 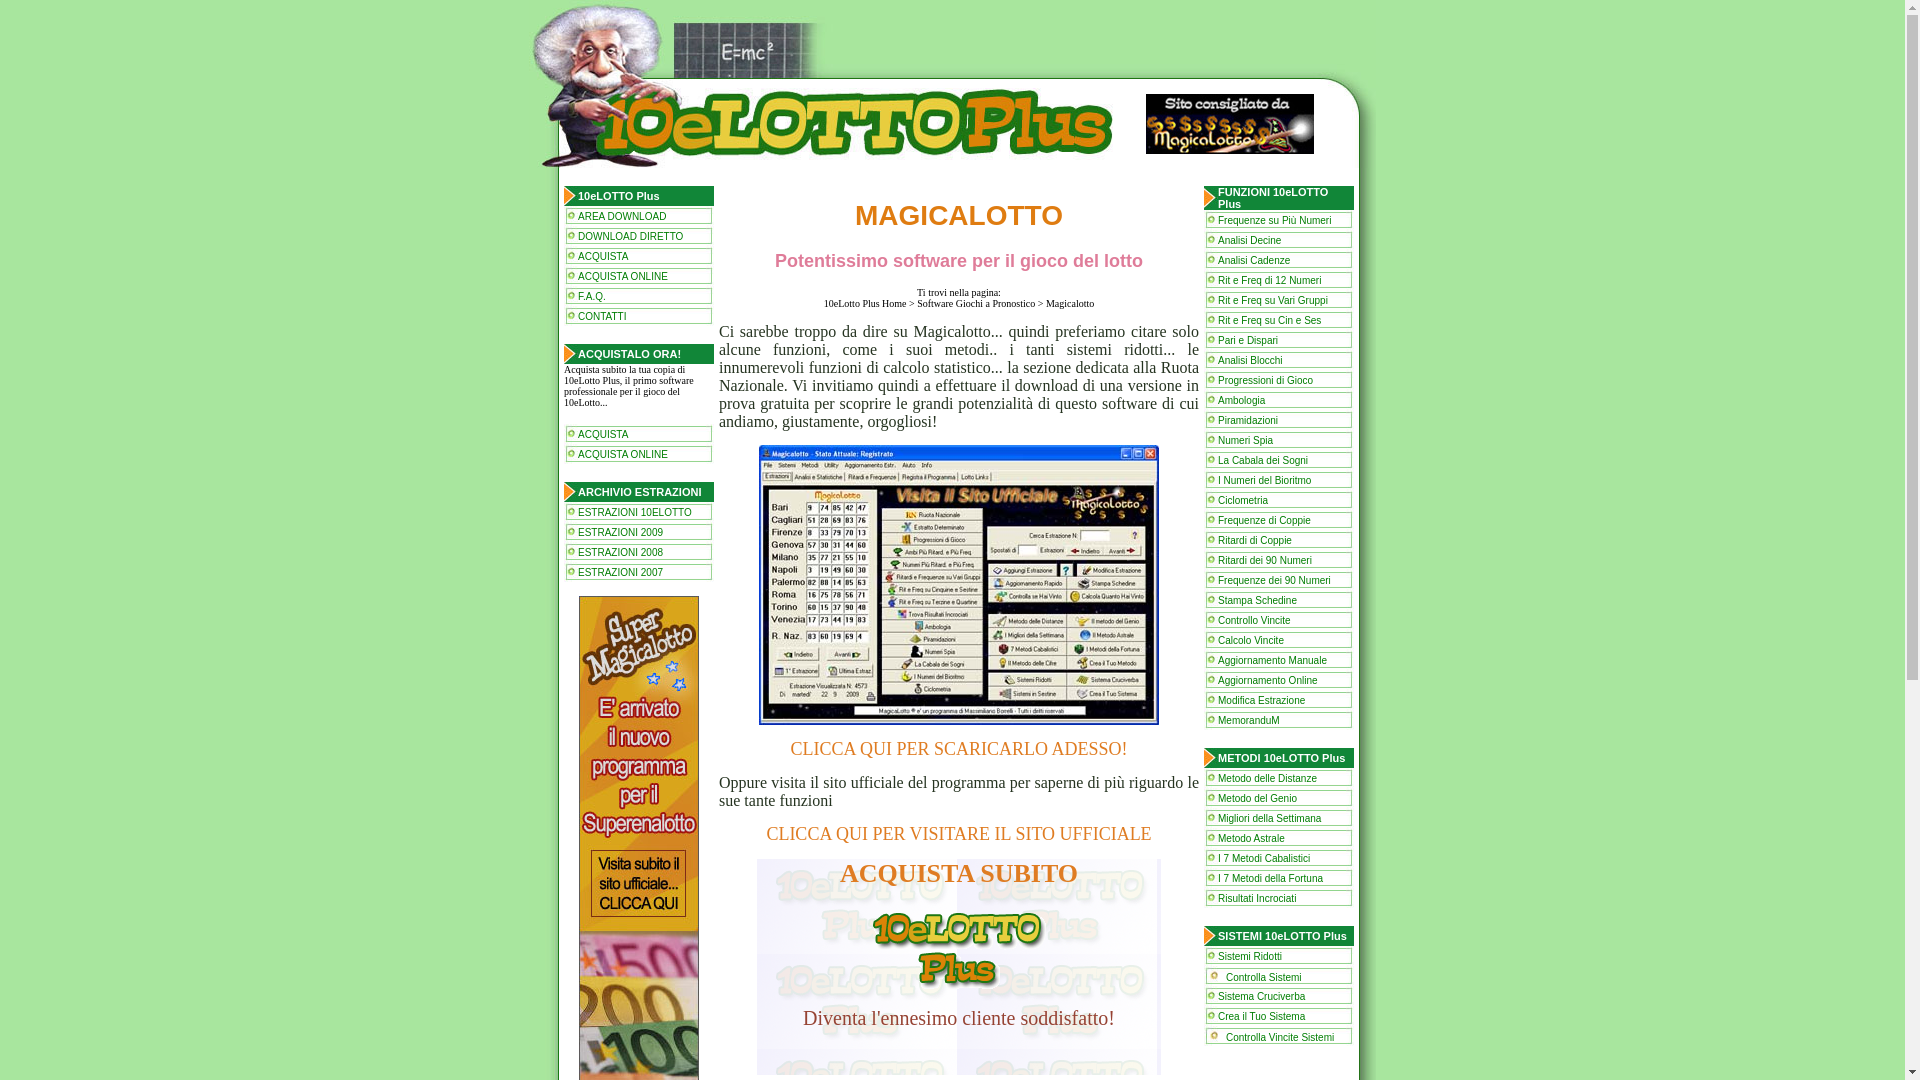 I want to click on Metodo Astrale, so click(x=1252, y=838).